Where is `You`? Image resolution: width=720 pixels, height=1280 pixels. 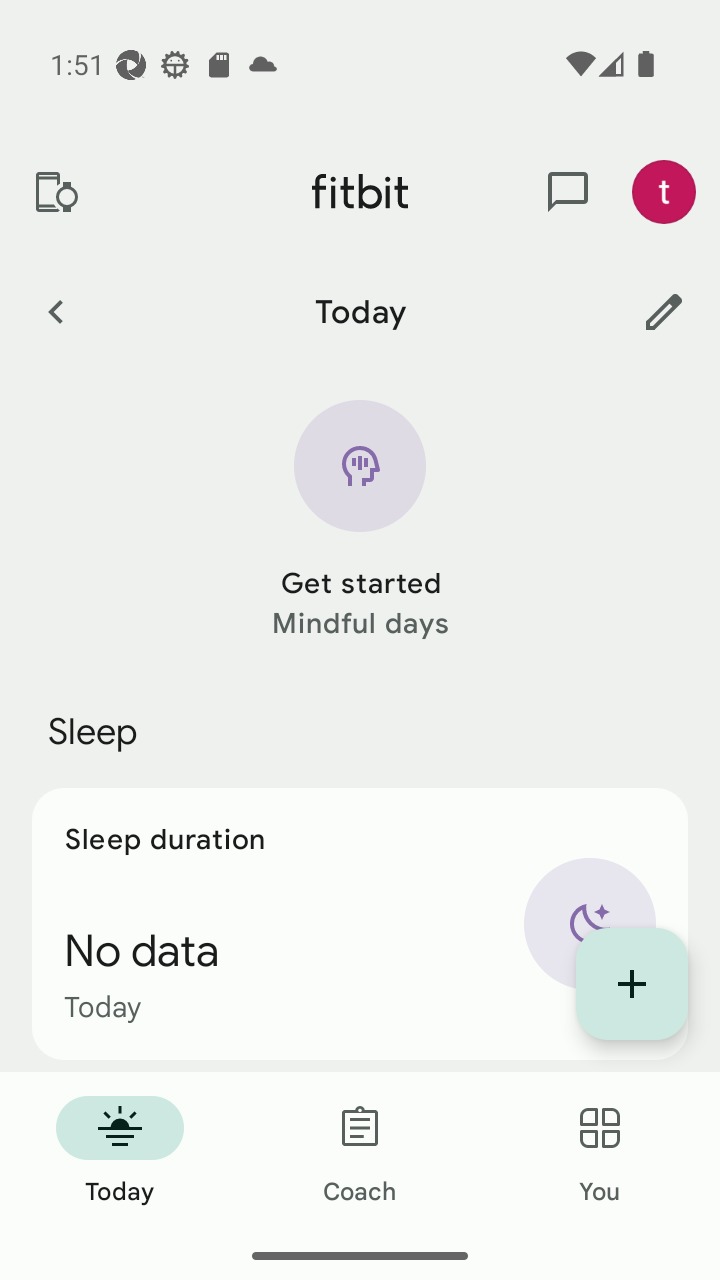
You is located at coordinates (600, 1152).